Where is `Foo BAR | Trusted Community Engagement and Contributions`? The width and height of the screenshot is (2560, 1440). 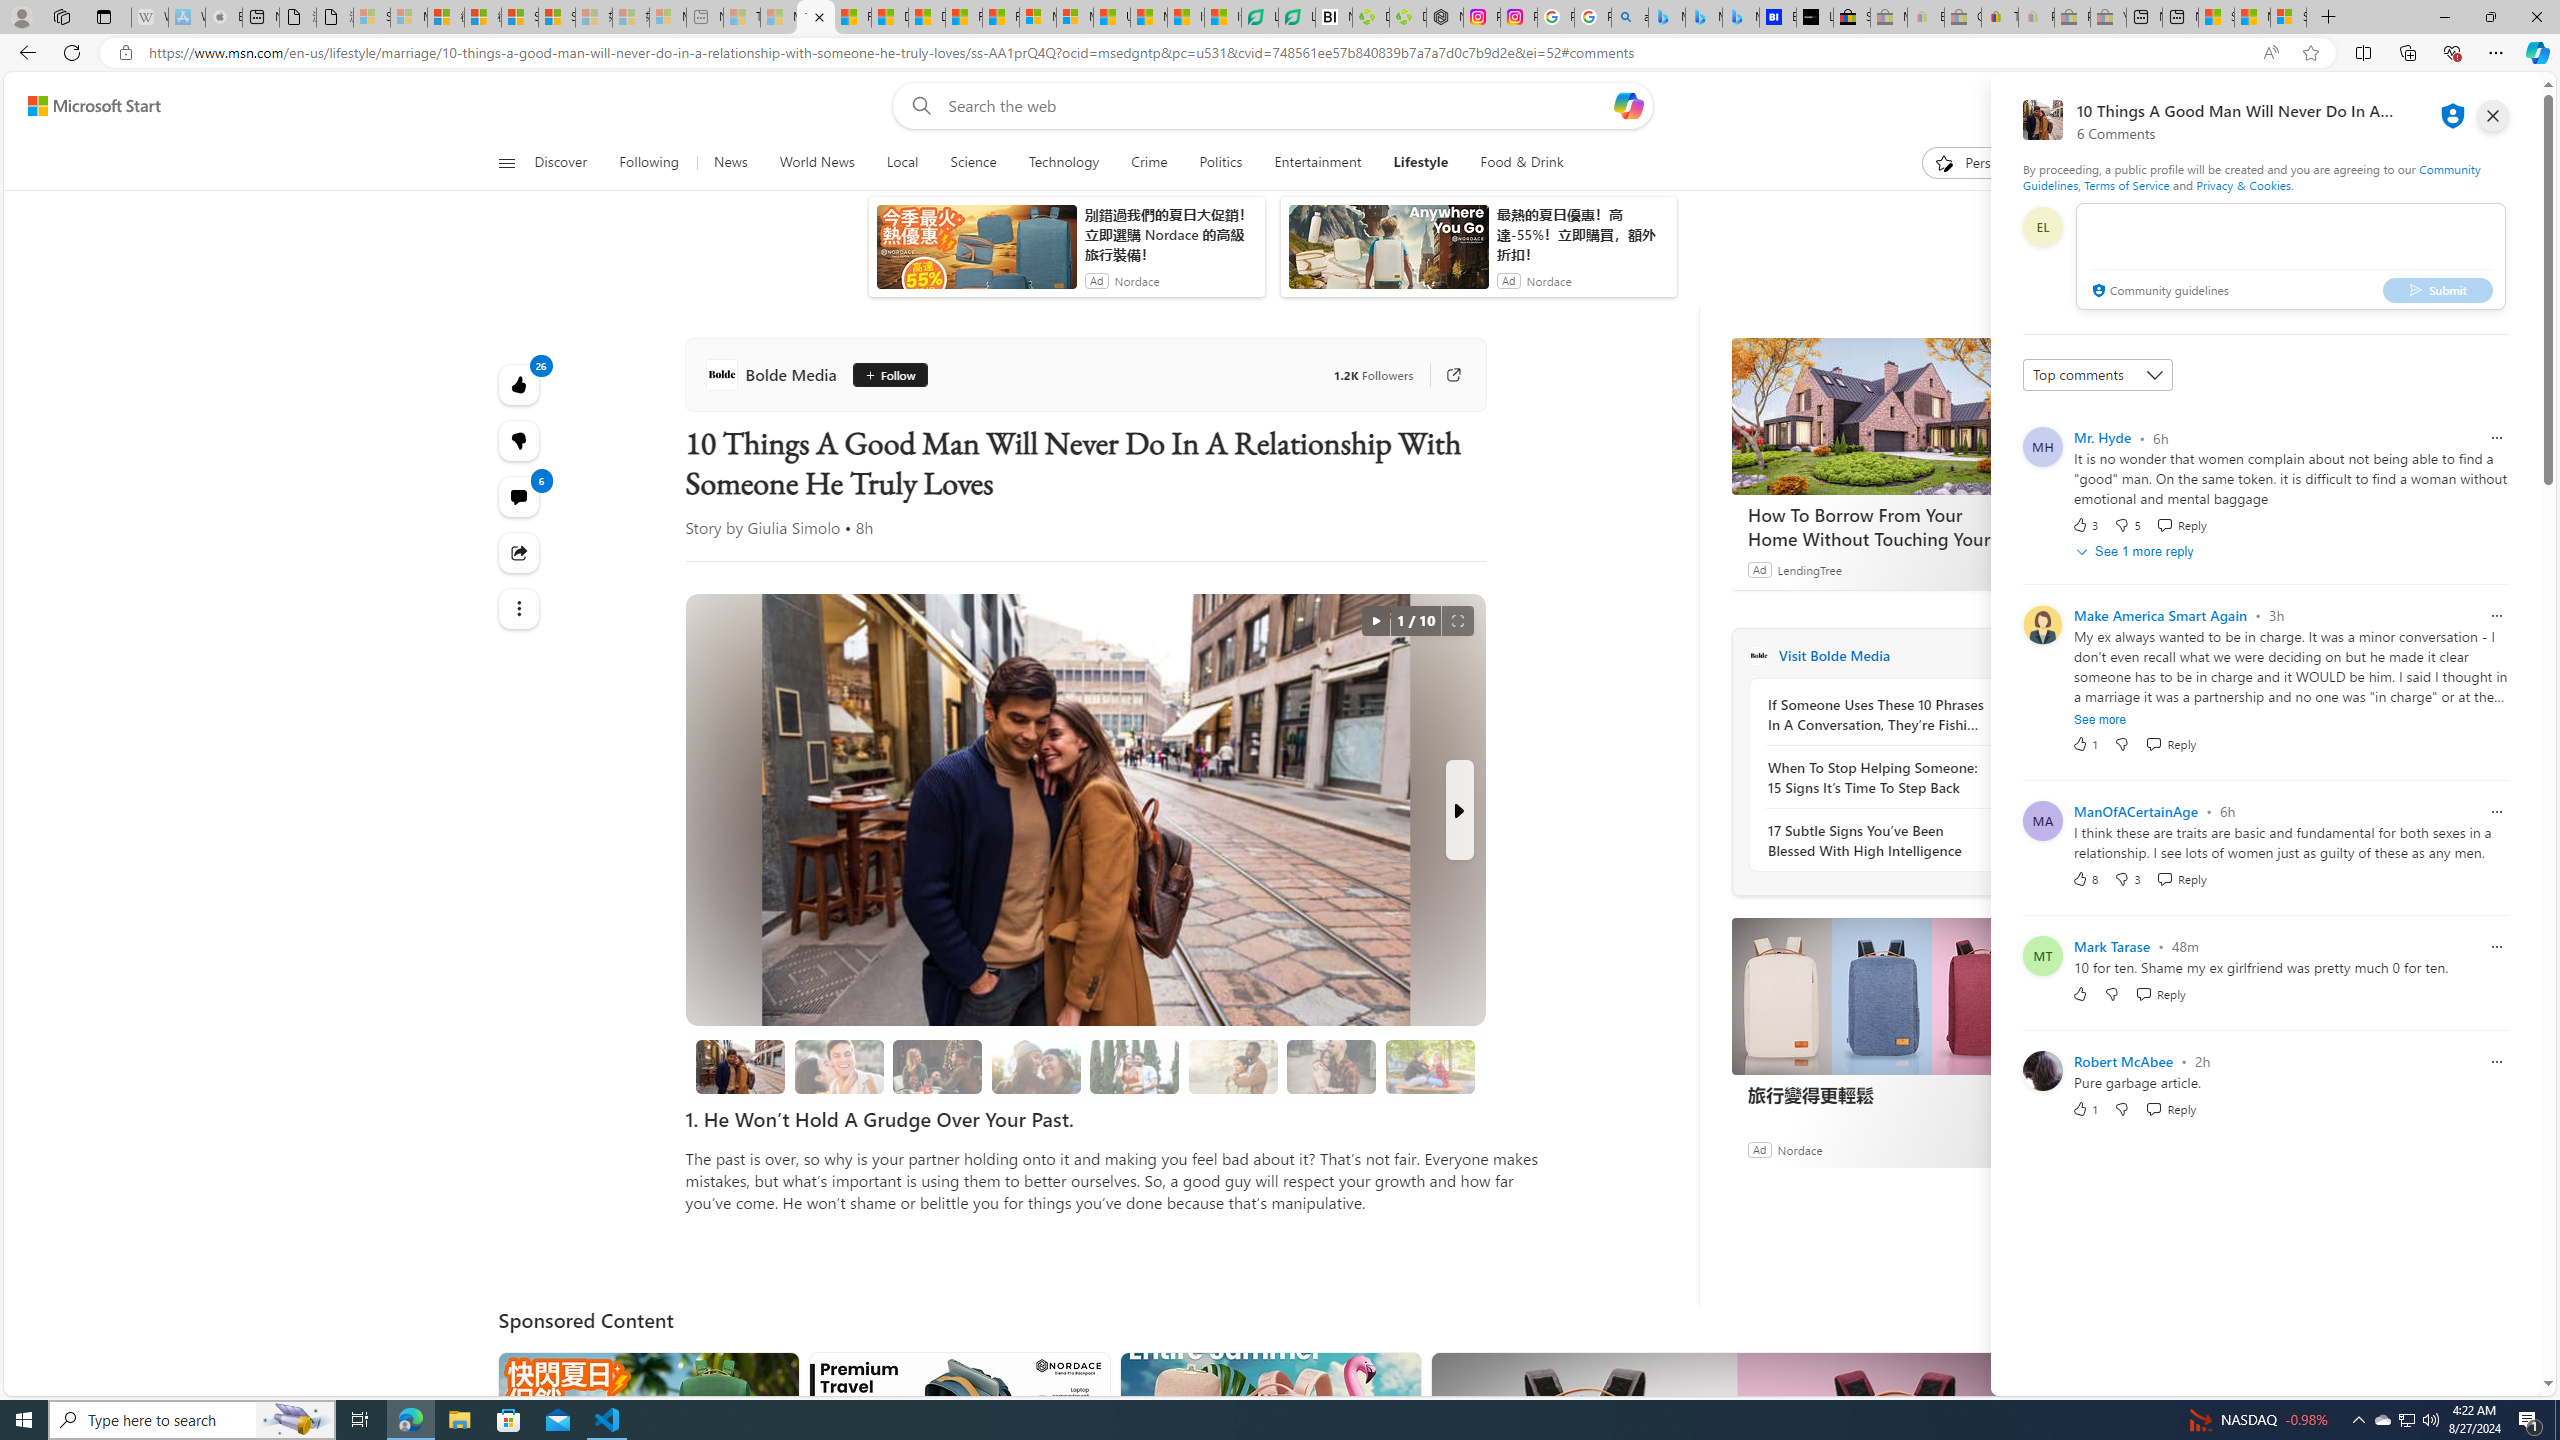
Foo BAR | Trusted Community Engagement and Contributions is located at coordinates (1000, 17).